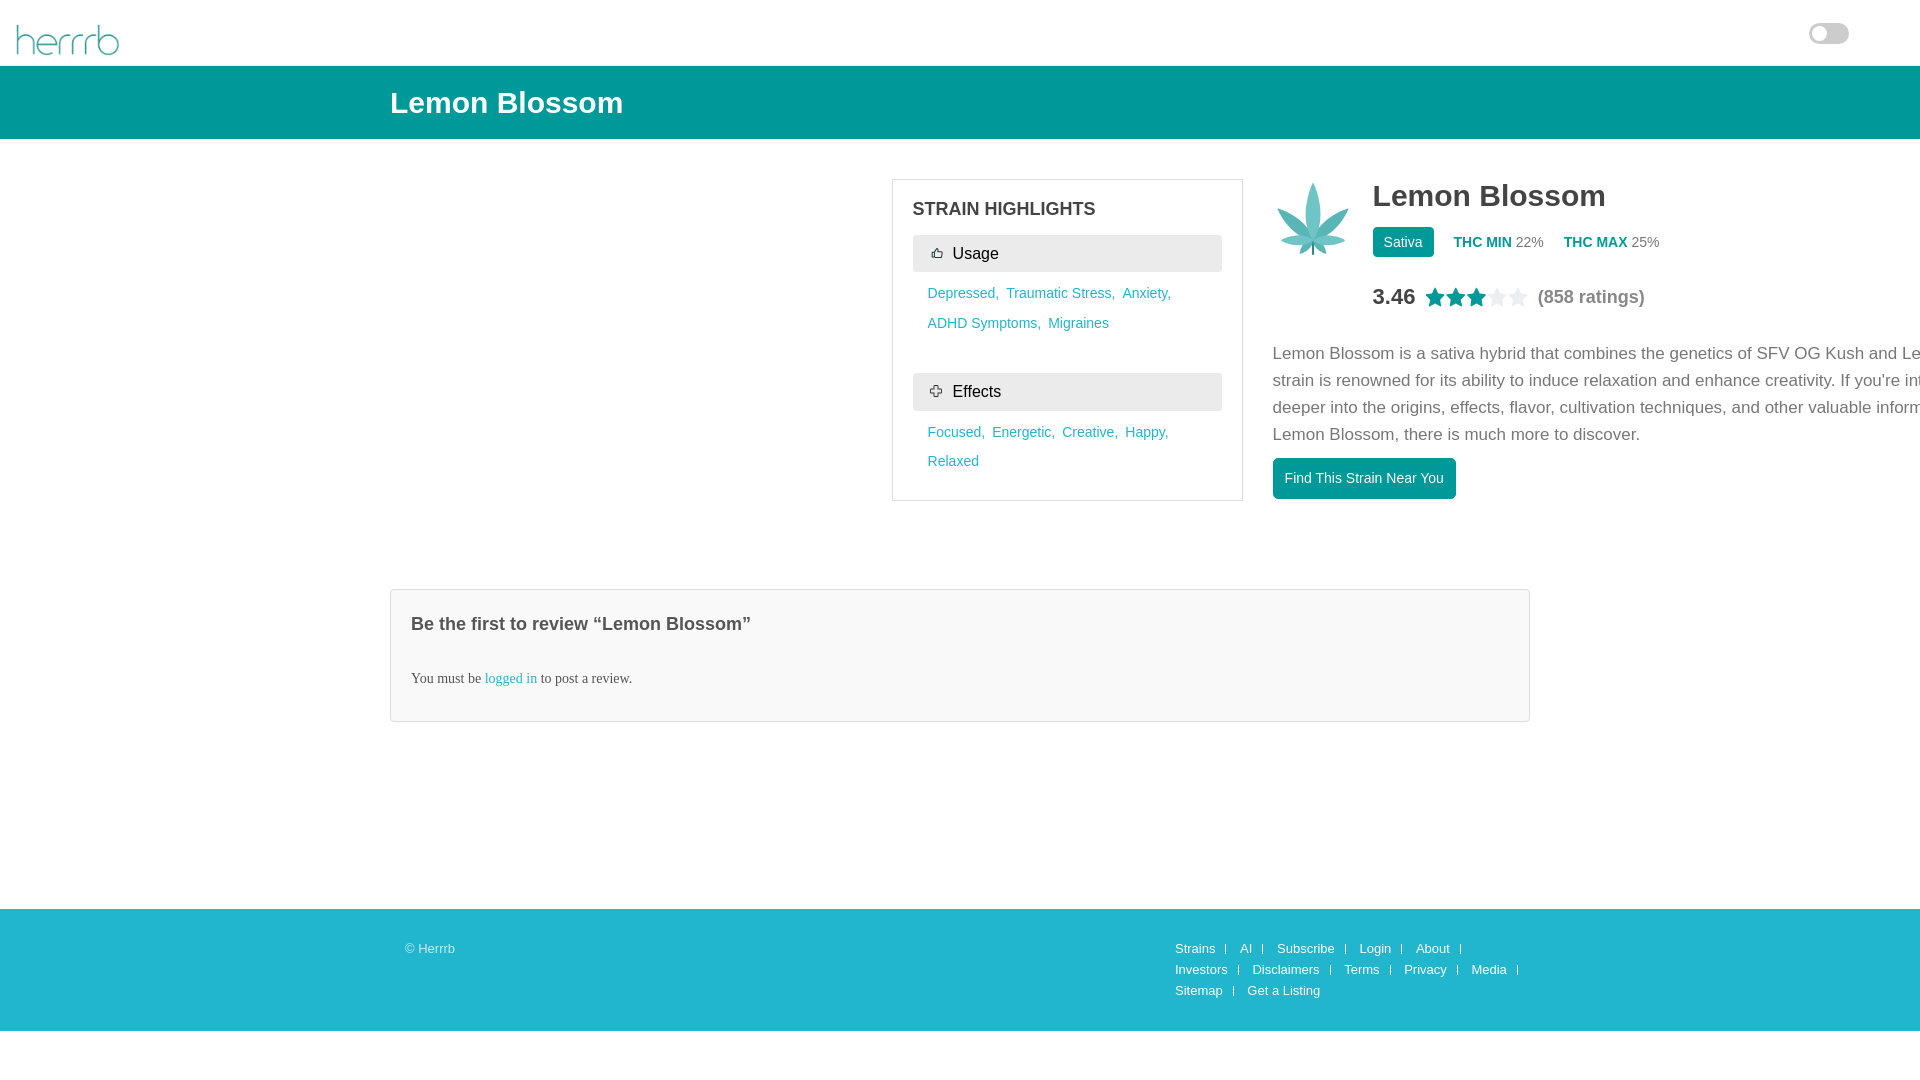  I want to click on Creative,, so click(1089, 432).